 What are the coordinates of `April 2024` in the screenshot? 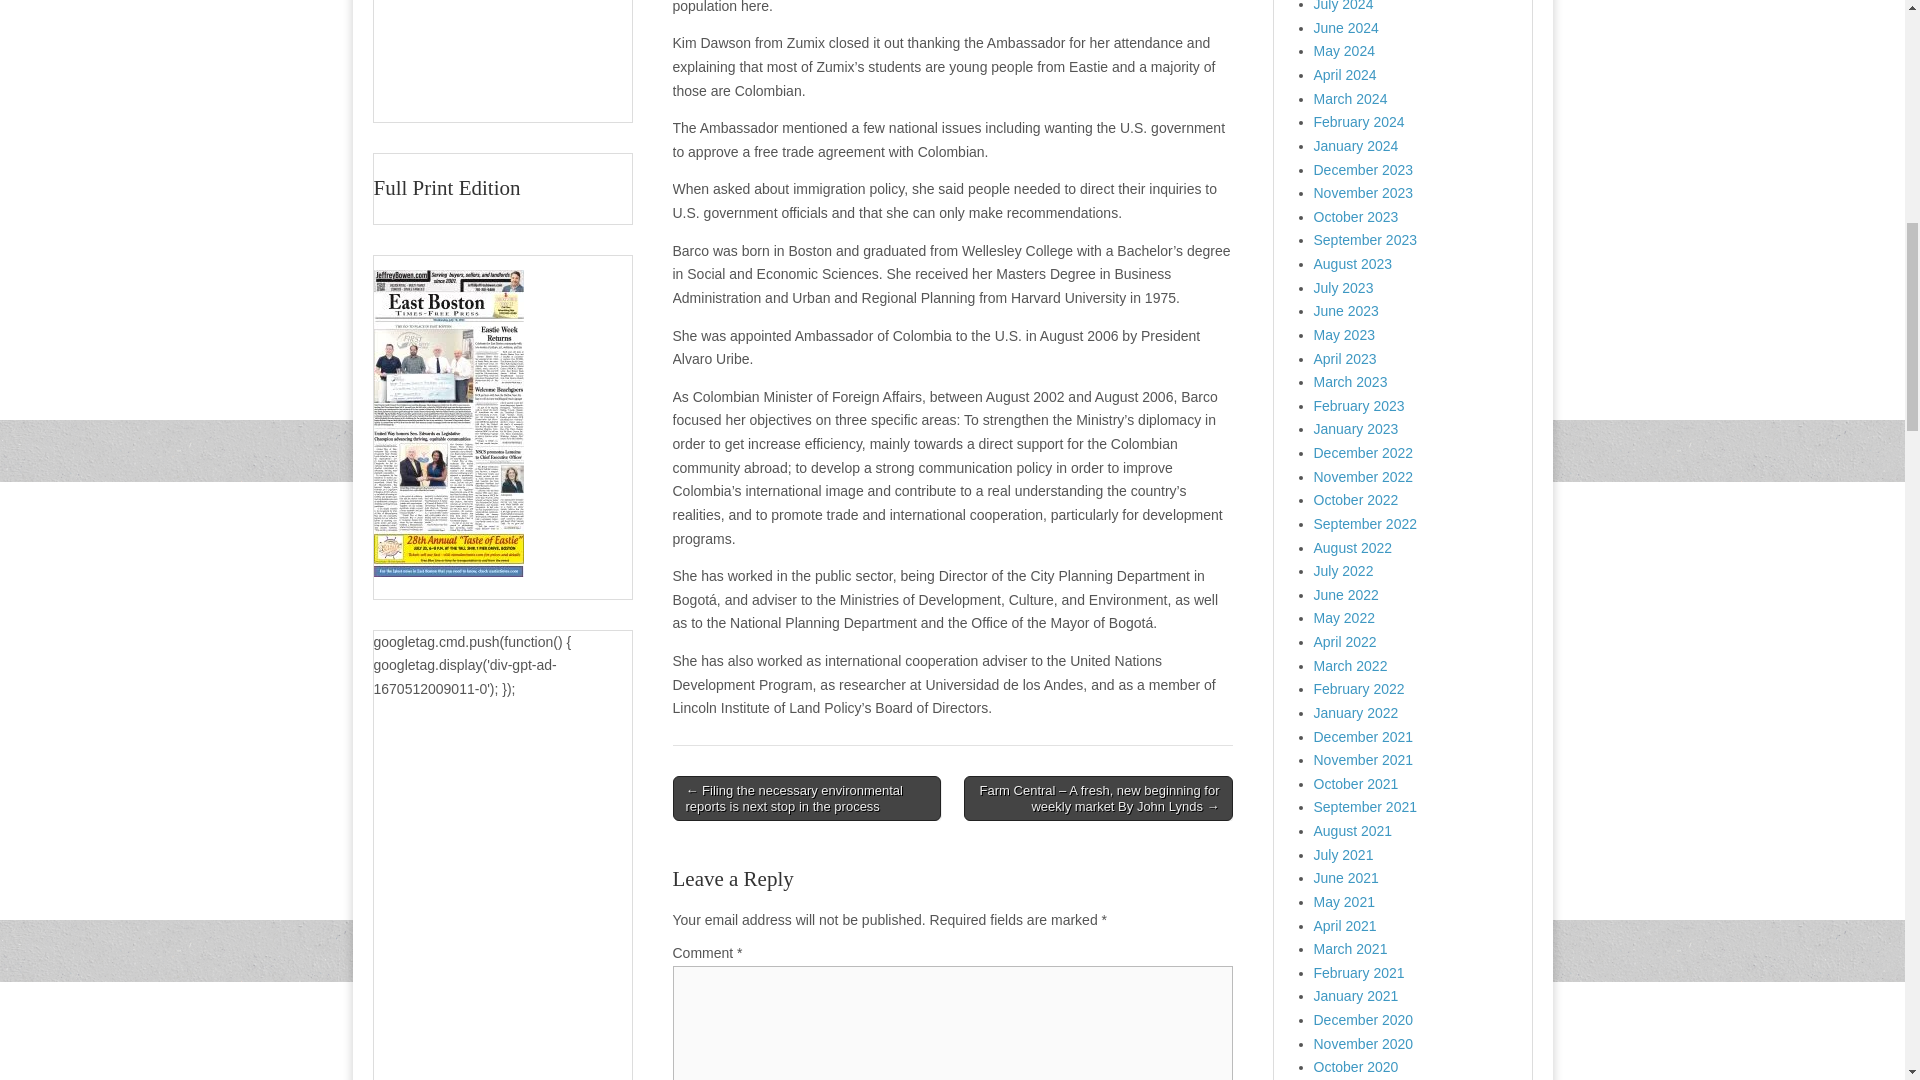 It's located at (1344, 74).